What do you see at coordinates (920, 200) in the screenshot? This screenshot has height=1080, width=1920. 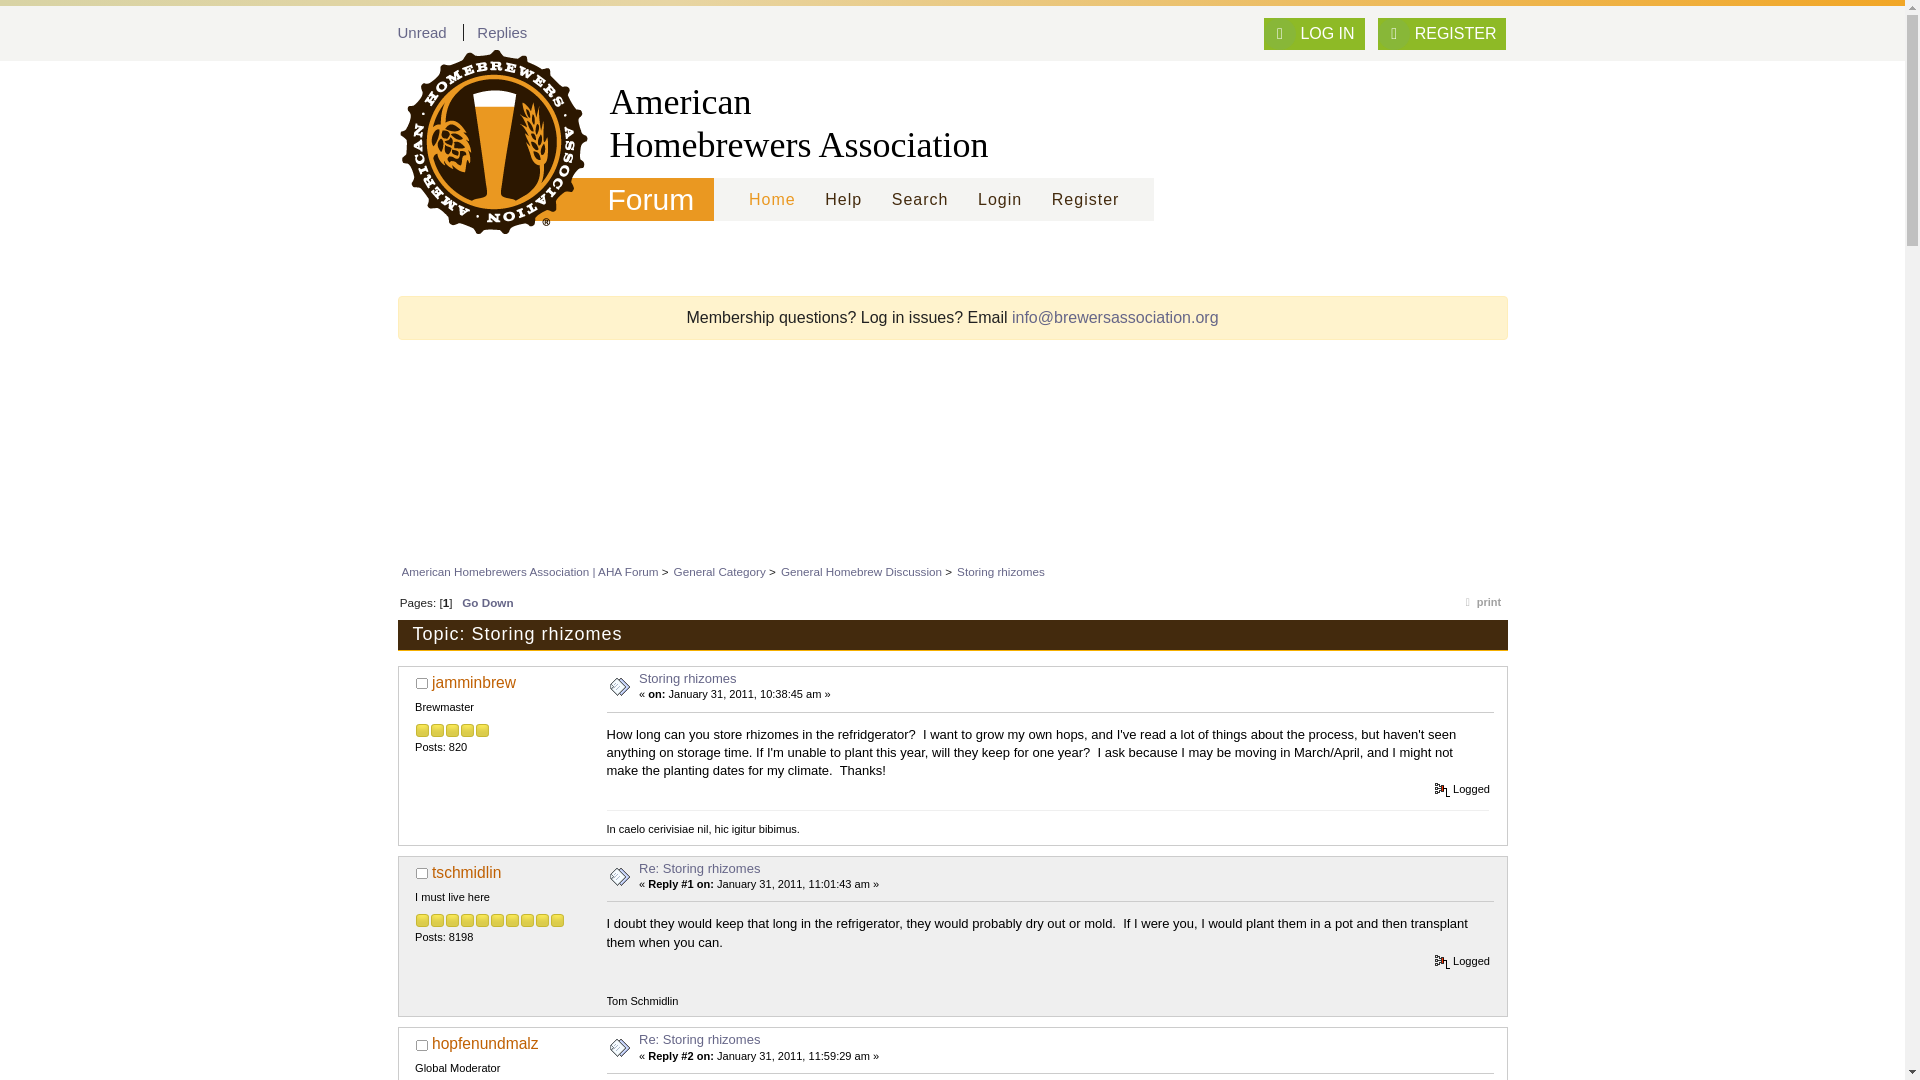 I see `Search` at bounding box center [920, 200].